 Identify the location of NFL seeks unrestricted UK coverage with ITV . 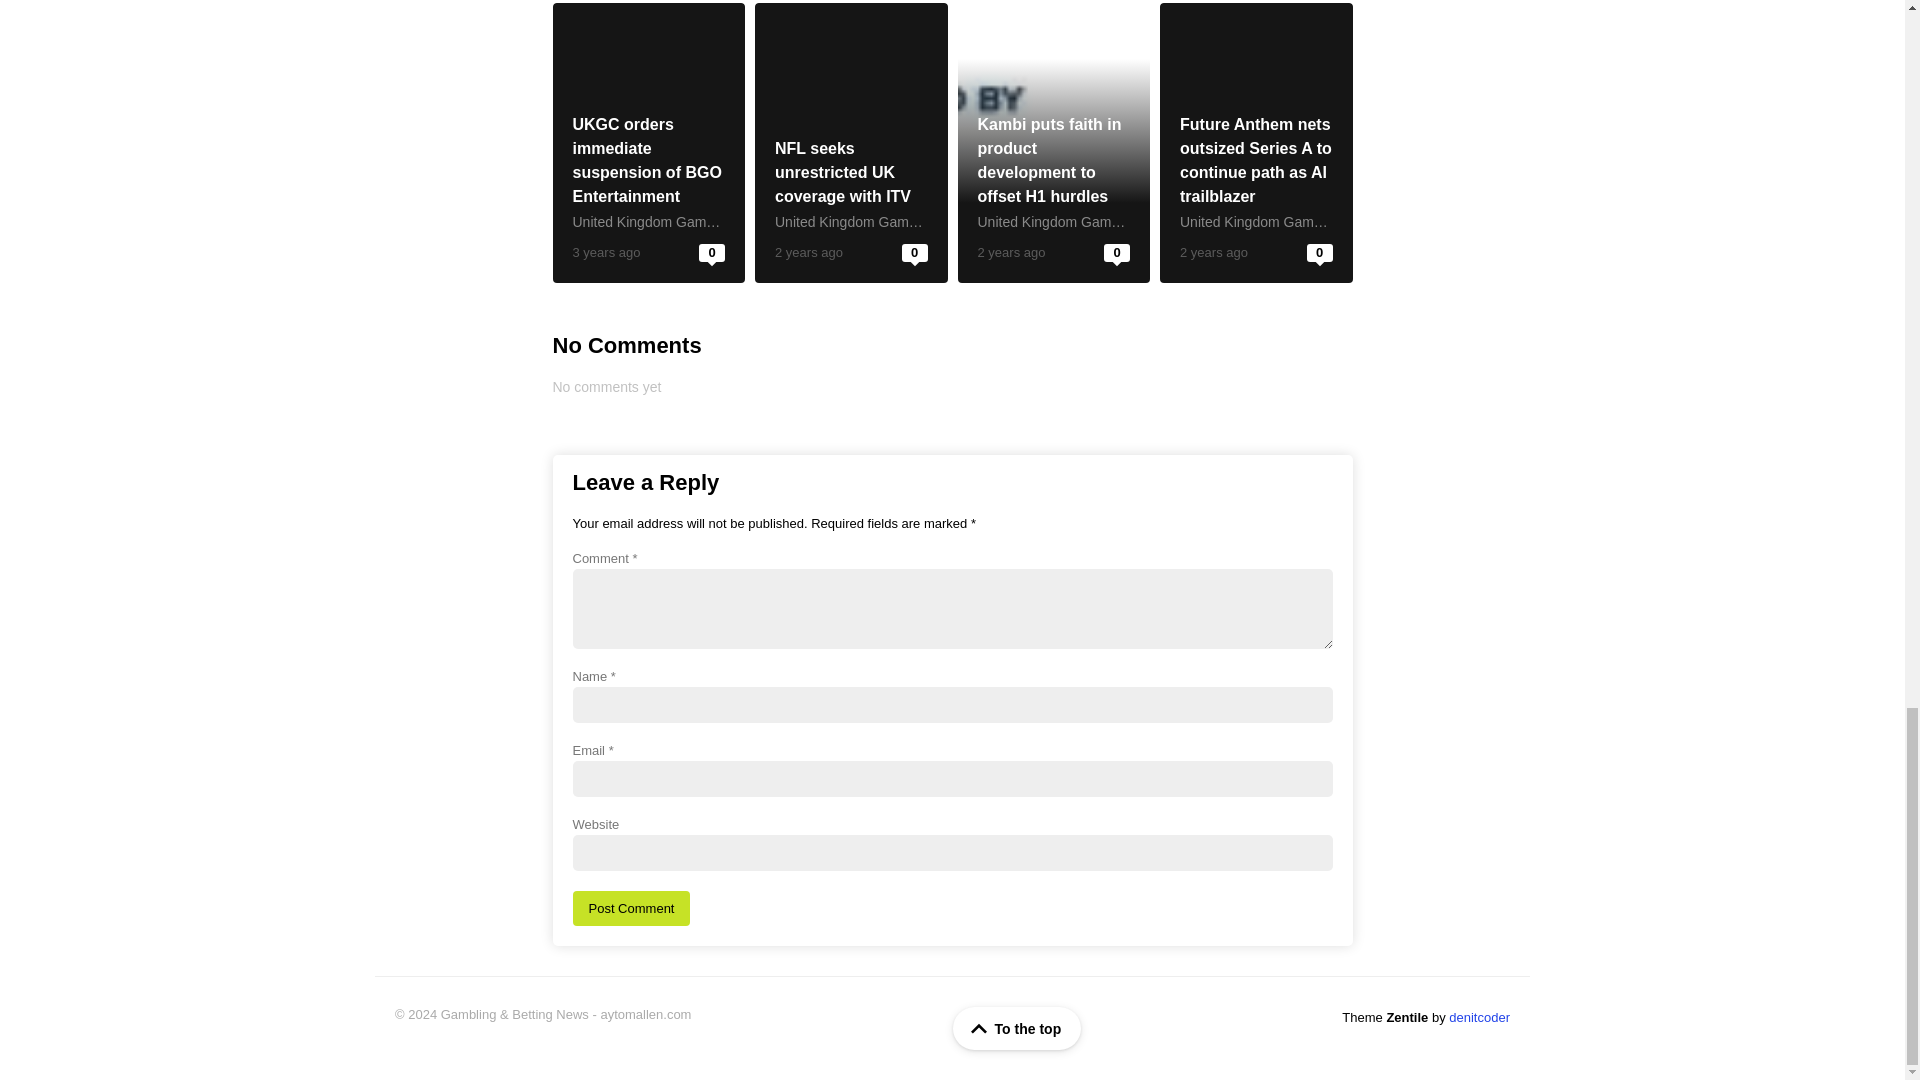
(845, 172).